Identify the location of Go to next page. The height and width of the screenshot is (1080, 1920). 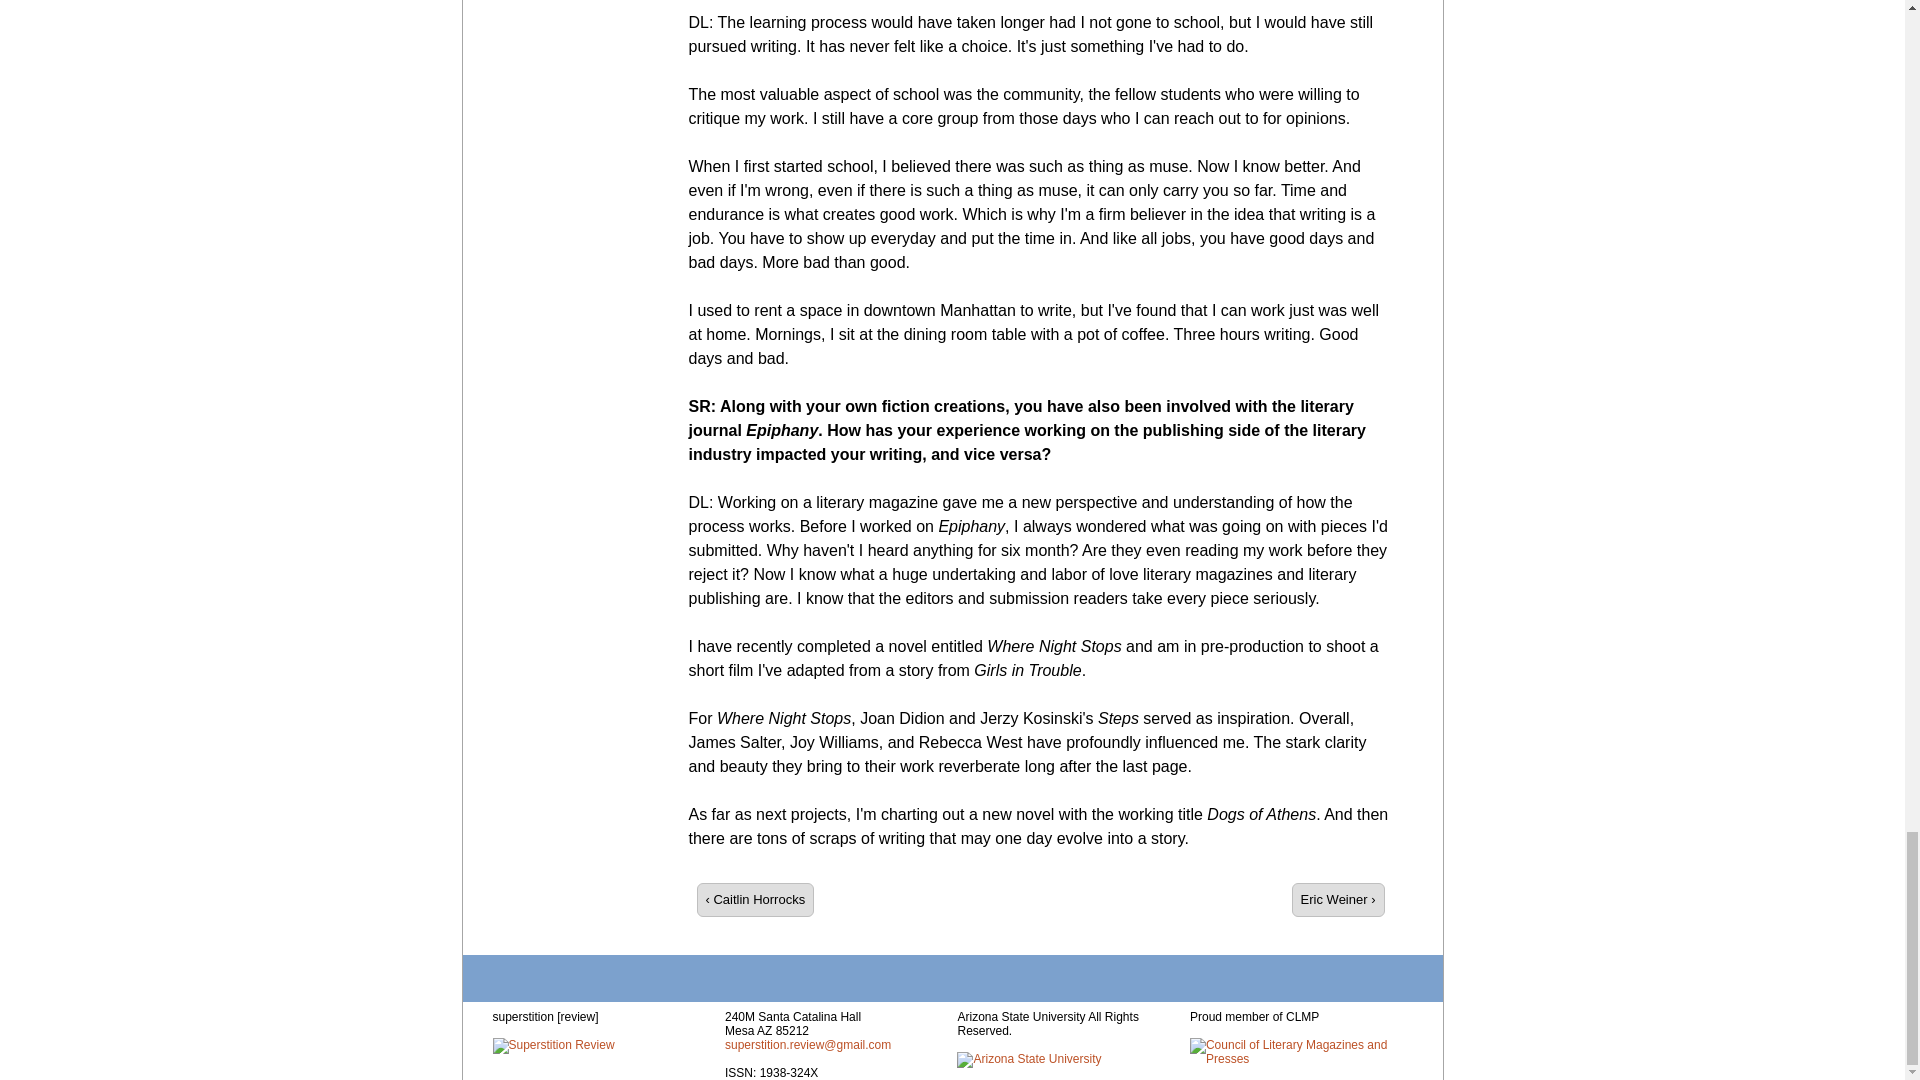
(1338, 900).